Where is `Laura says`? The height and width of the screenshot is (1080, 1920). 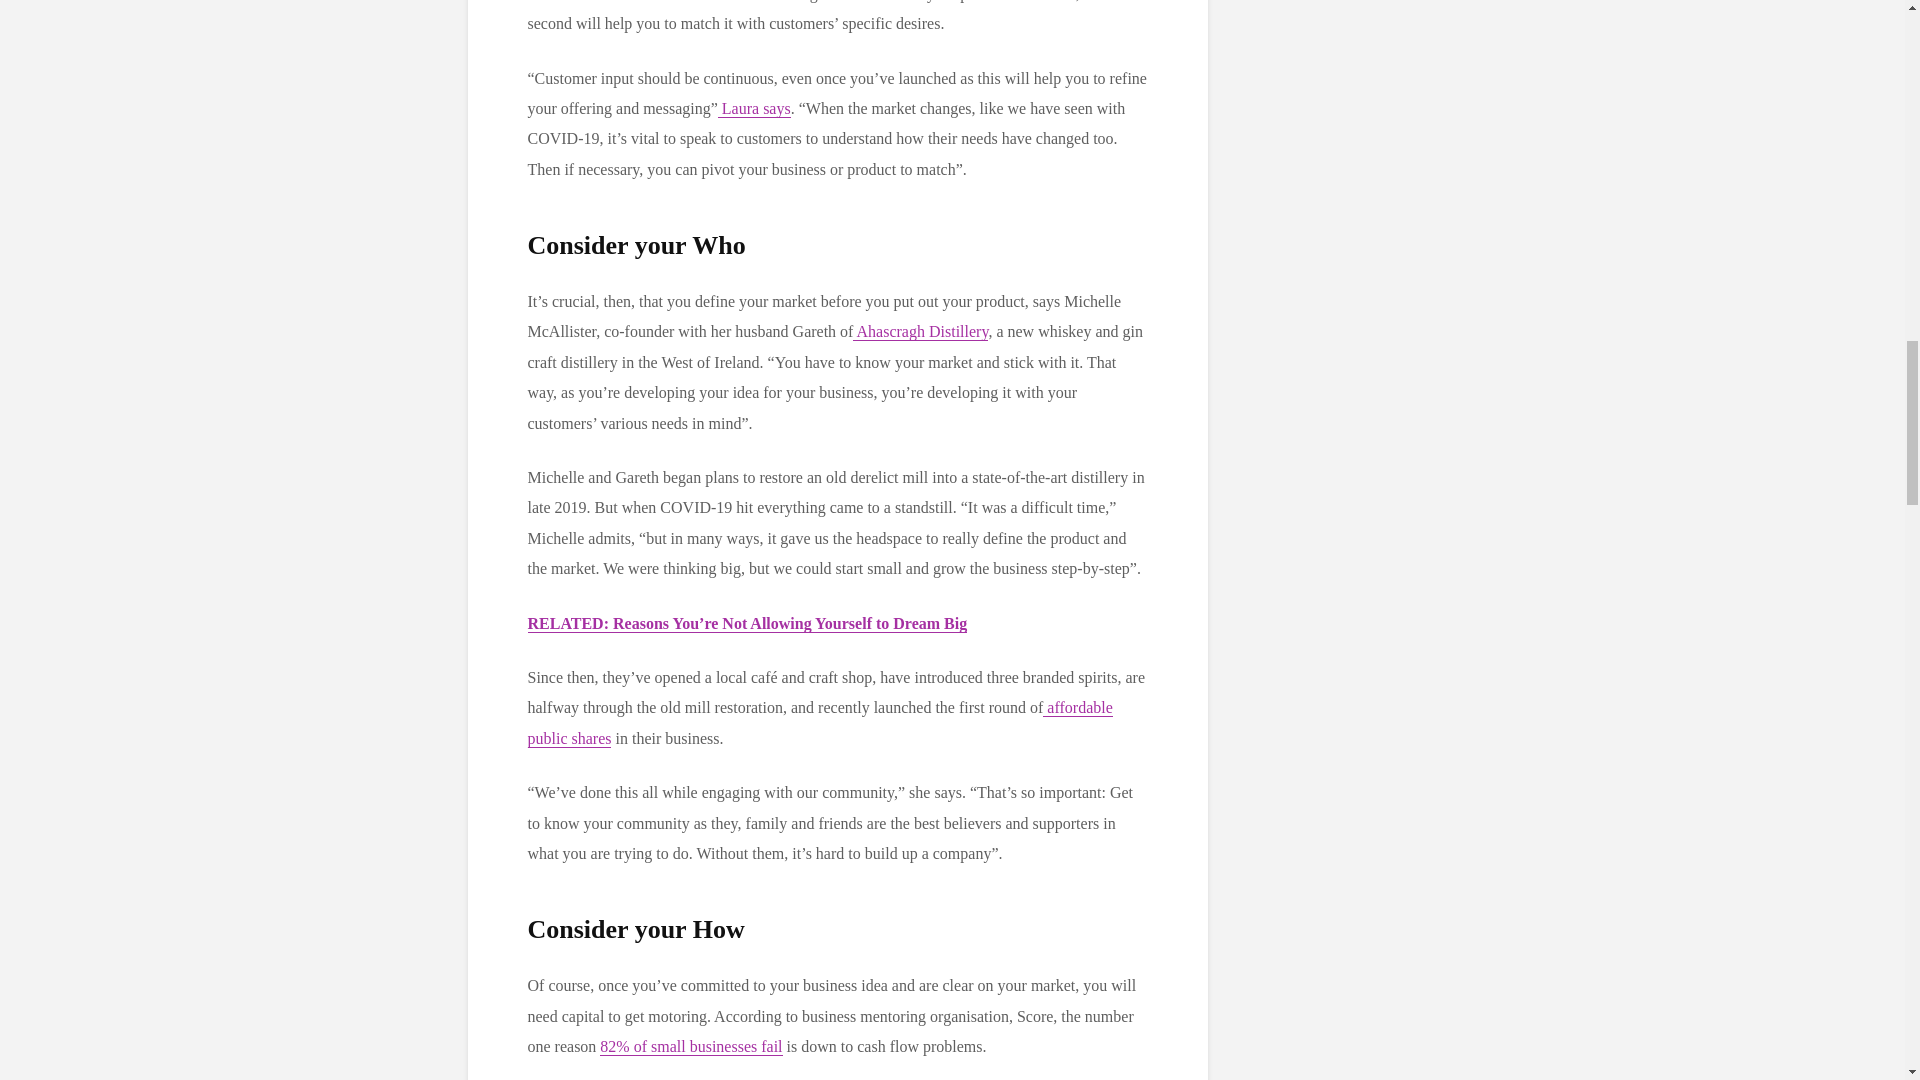 Laura says is located at coordinates (754, 108).